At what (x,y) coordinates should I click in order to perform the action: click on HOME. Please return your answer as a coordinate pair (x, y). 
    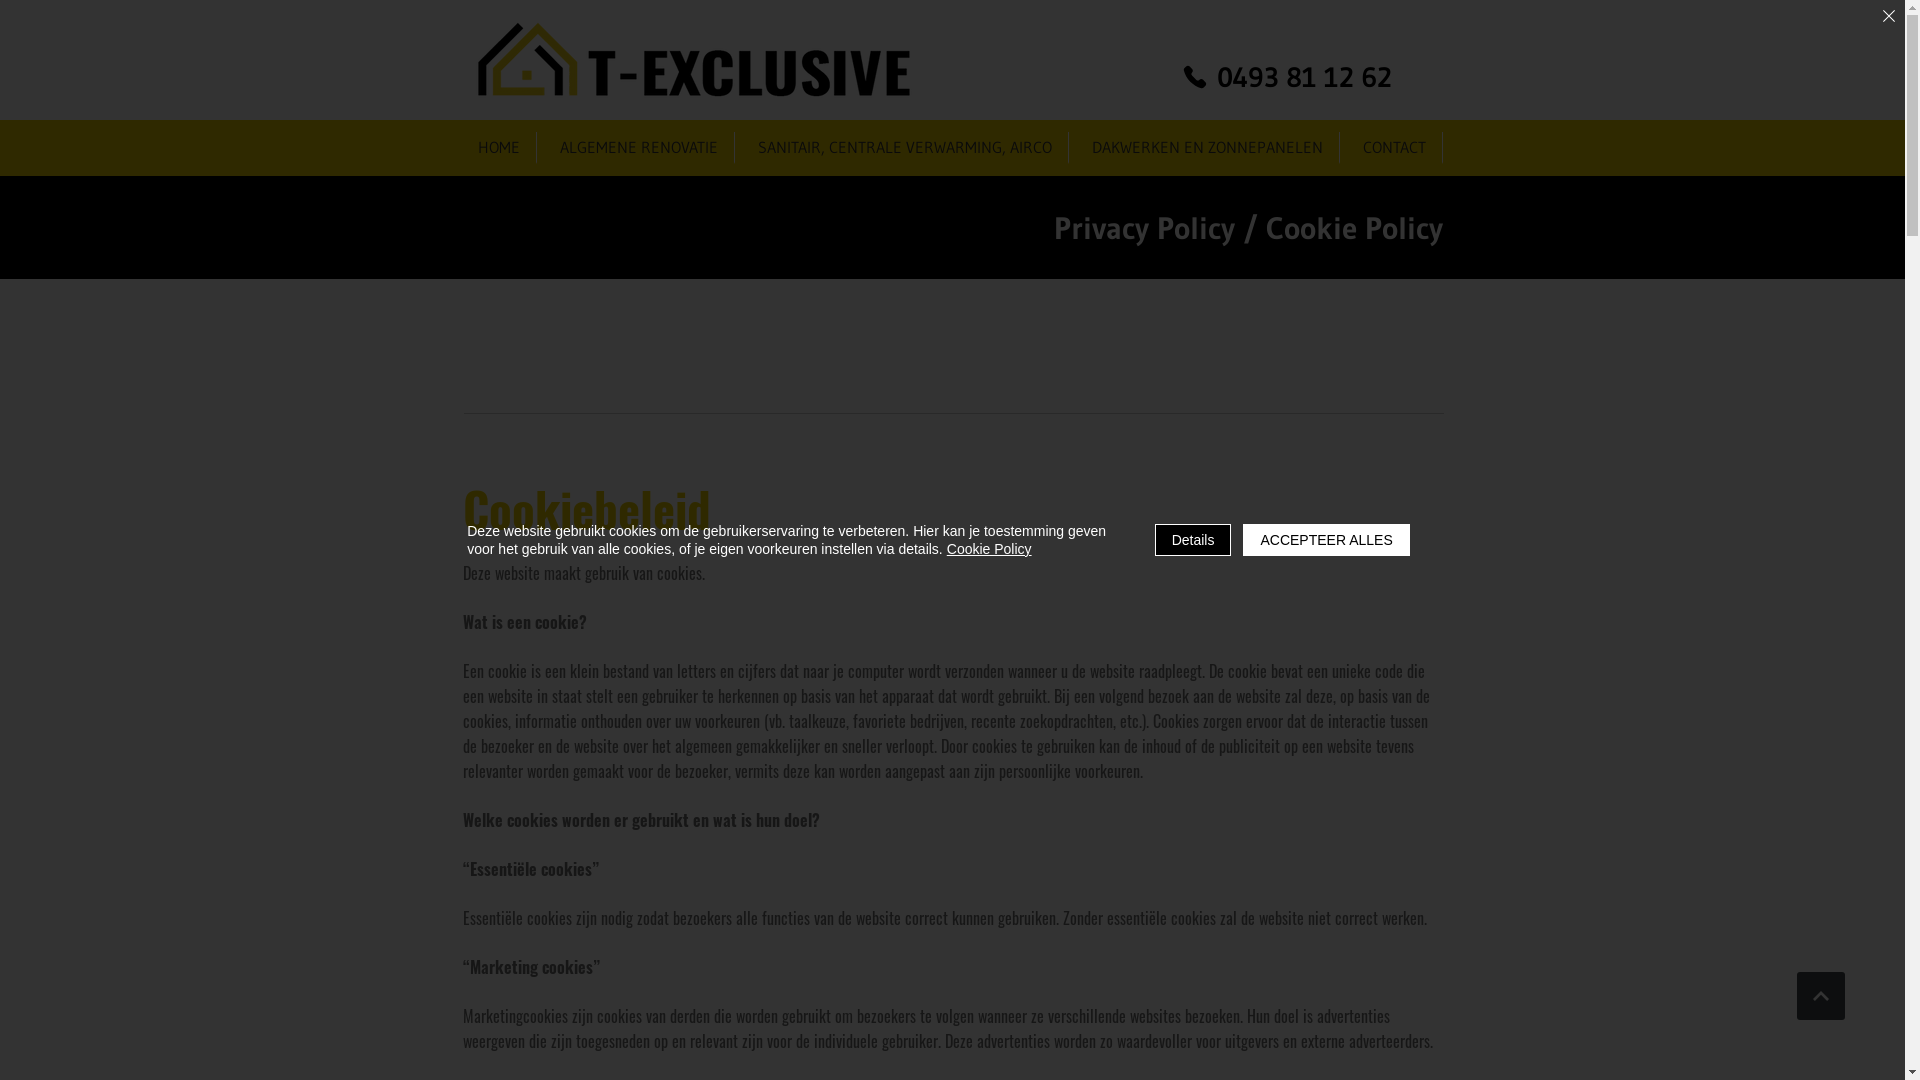
    Looking at the image, I should click on (499, 148).